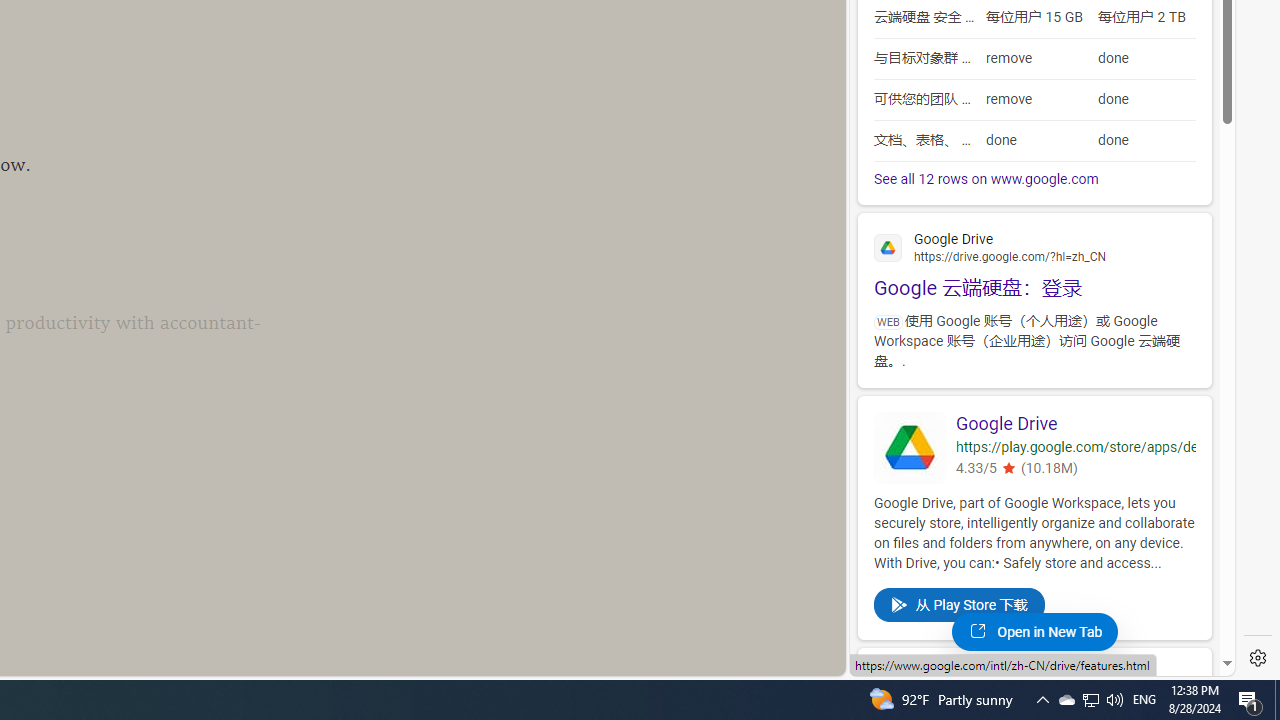 This screenshot has height=720, width=1280. I want to click on 4.334164619445801, so click(1008, 469).